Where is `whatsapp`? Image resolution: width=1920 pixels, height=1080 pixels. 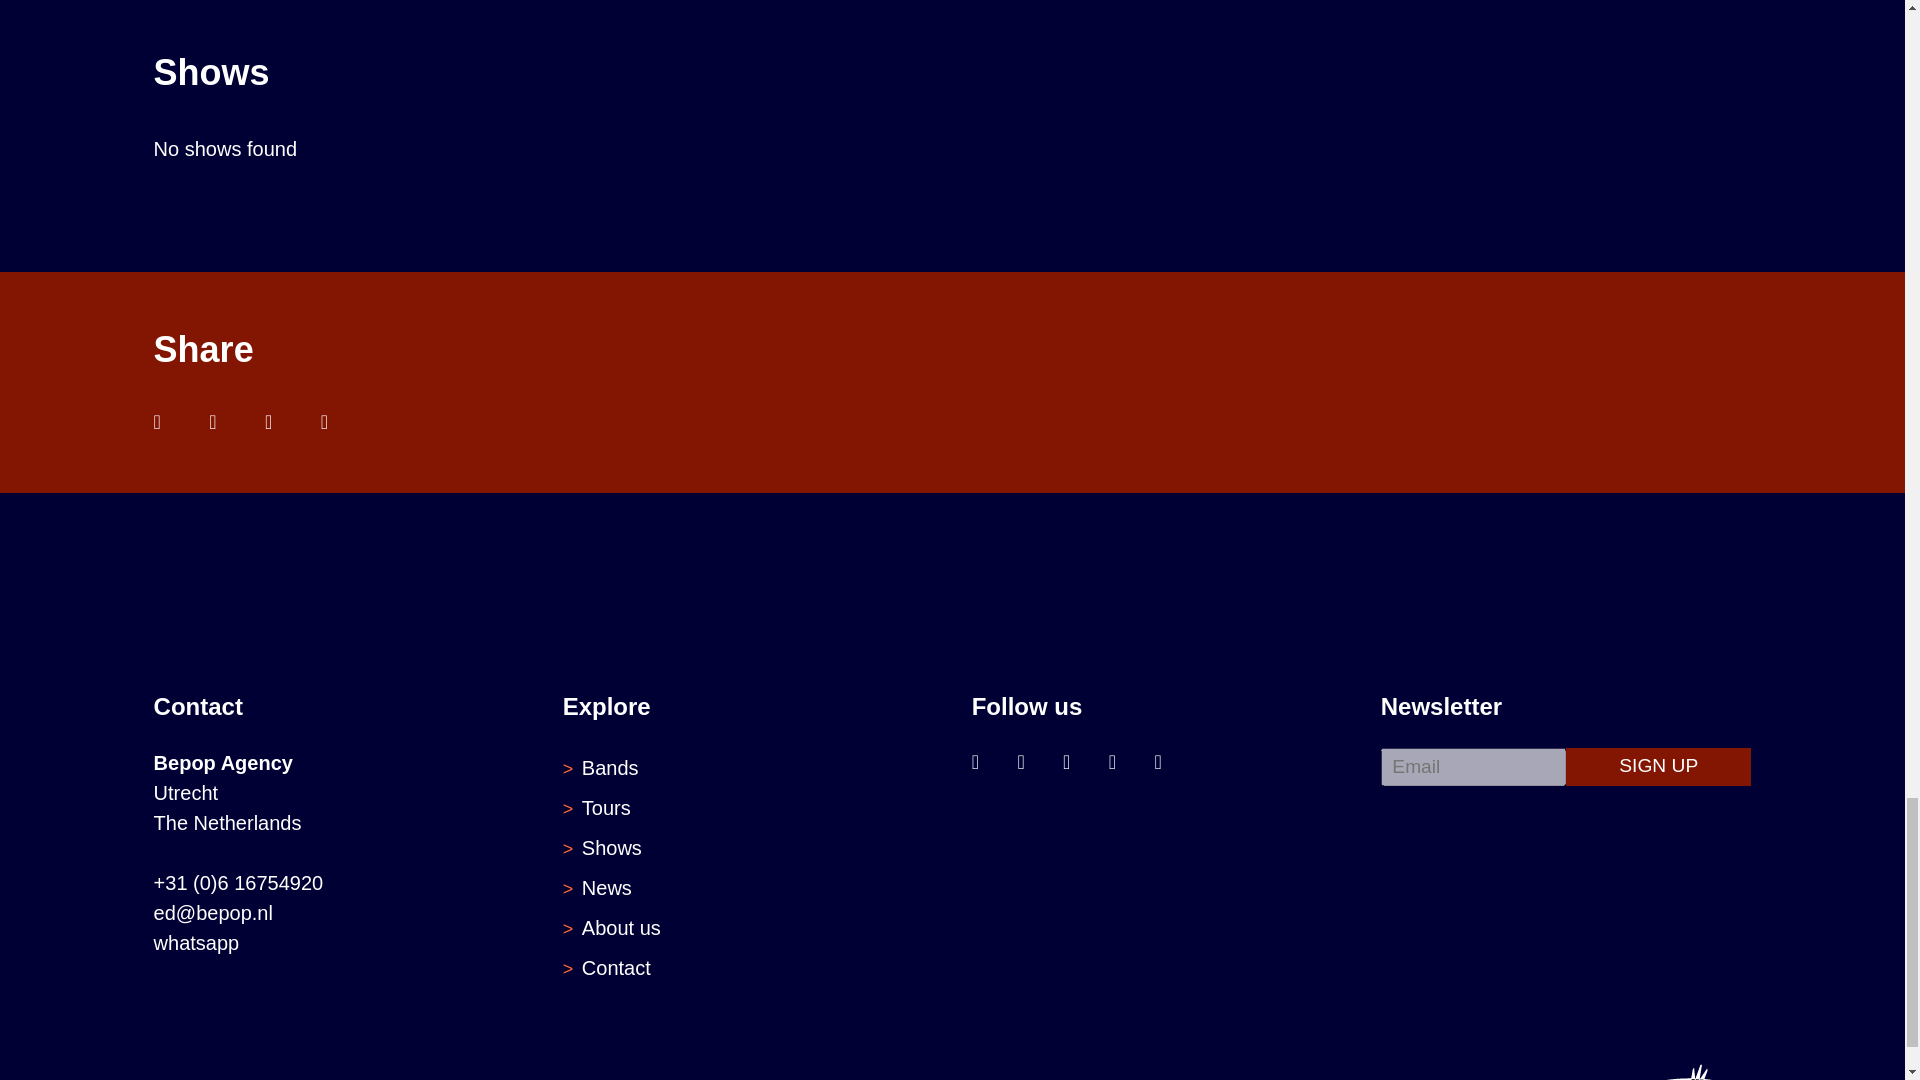
whatsapp is located at coordinates (196, 942).